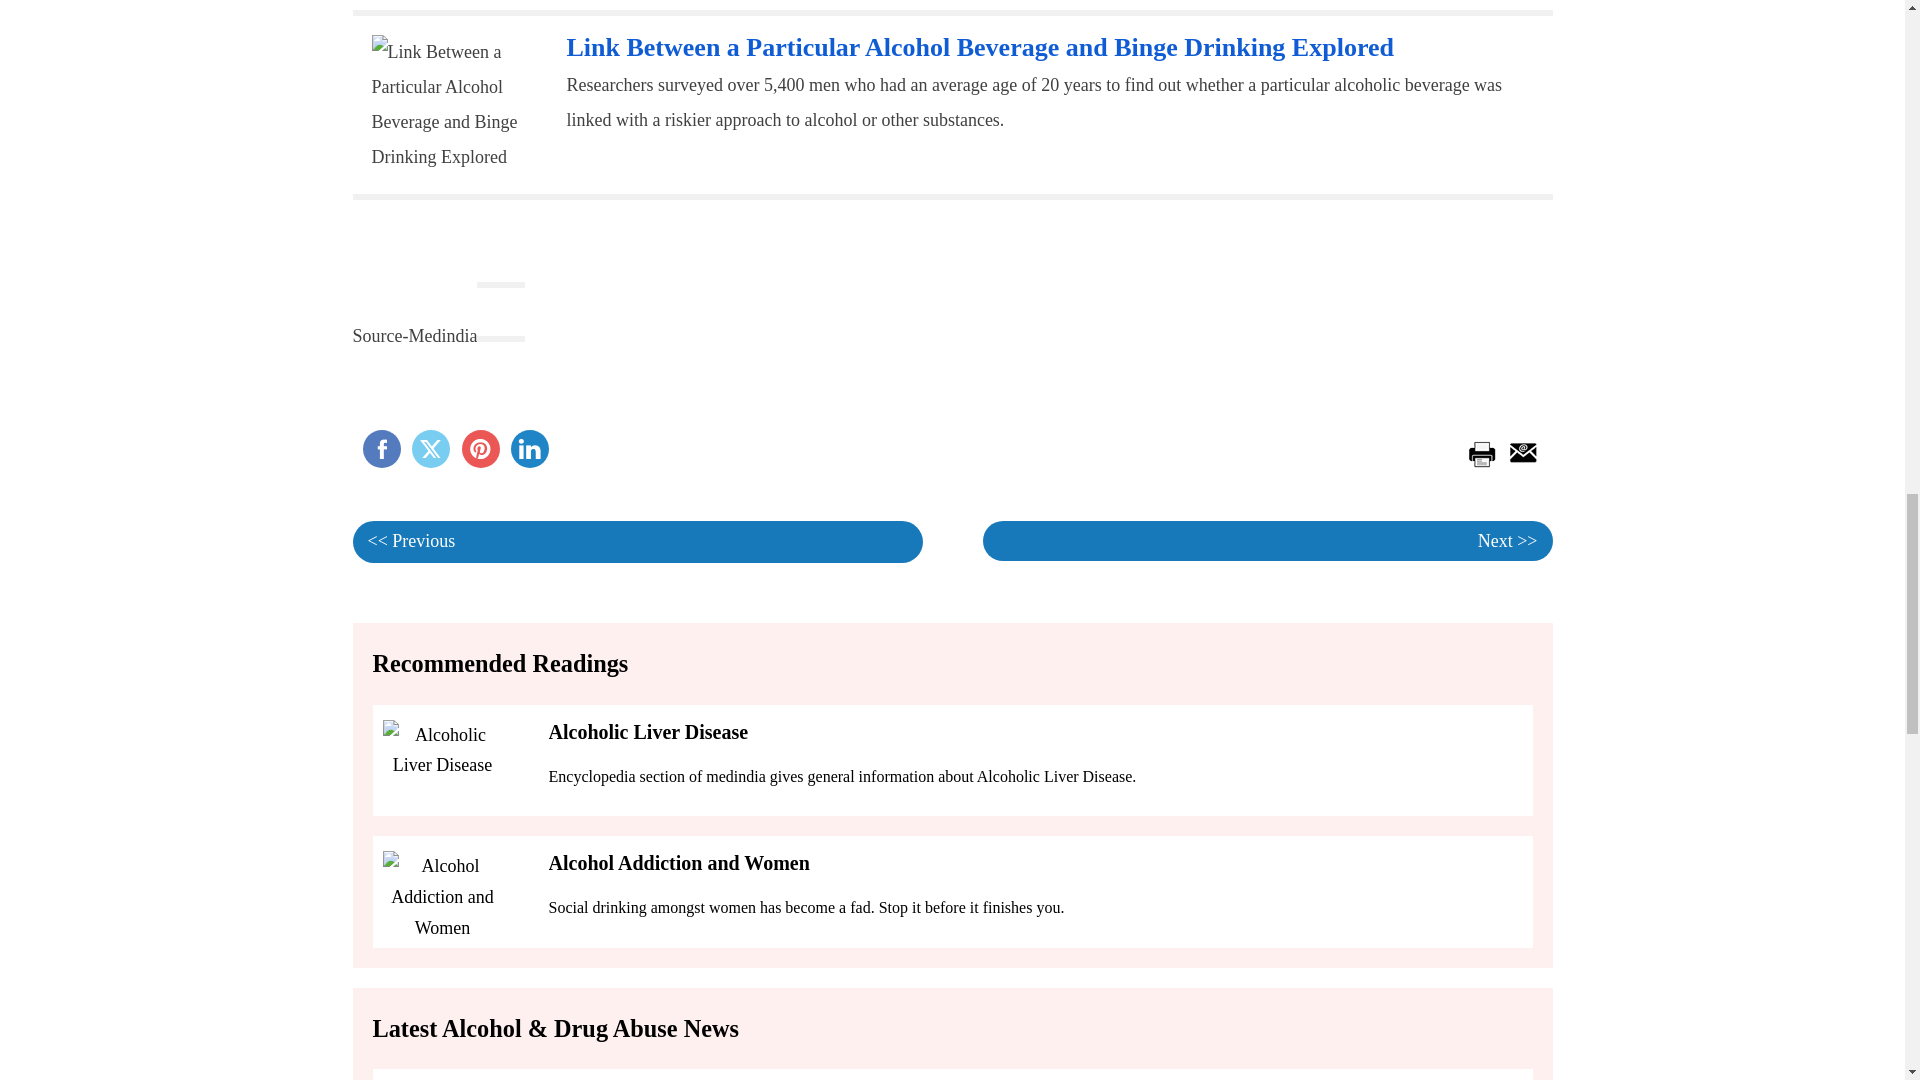 The height and width of the screenshot is (1080, 1920). Describe the element at coordinates (648, 732) in the screenshot. I see `Alcoholic Liver Disease` at that location.